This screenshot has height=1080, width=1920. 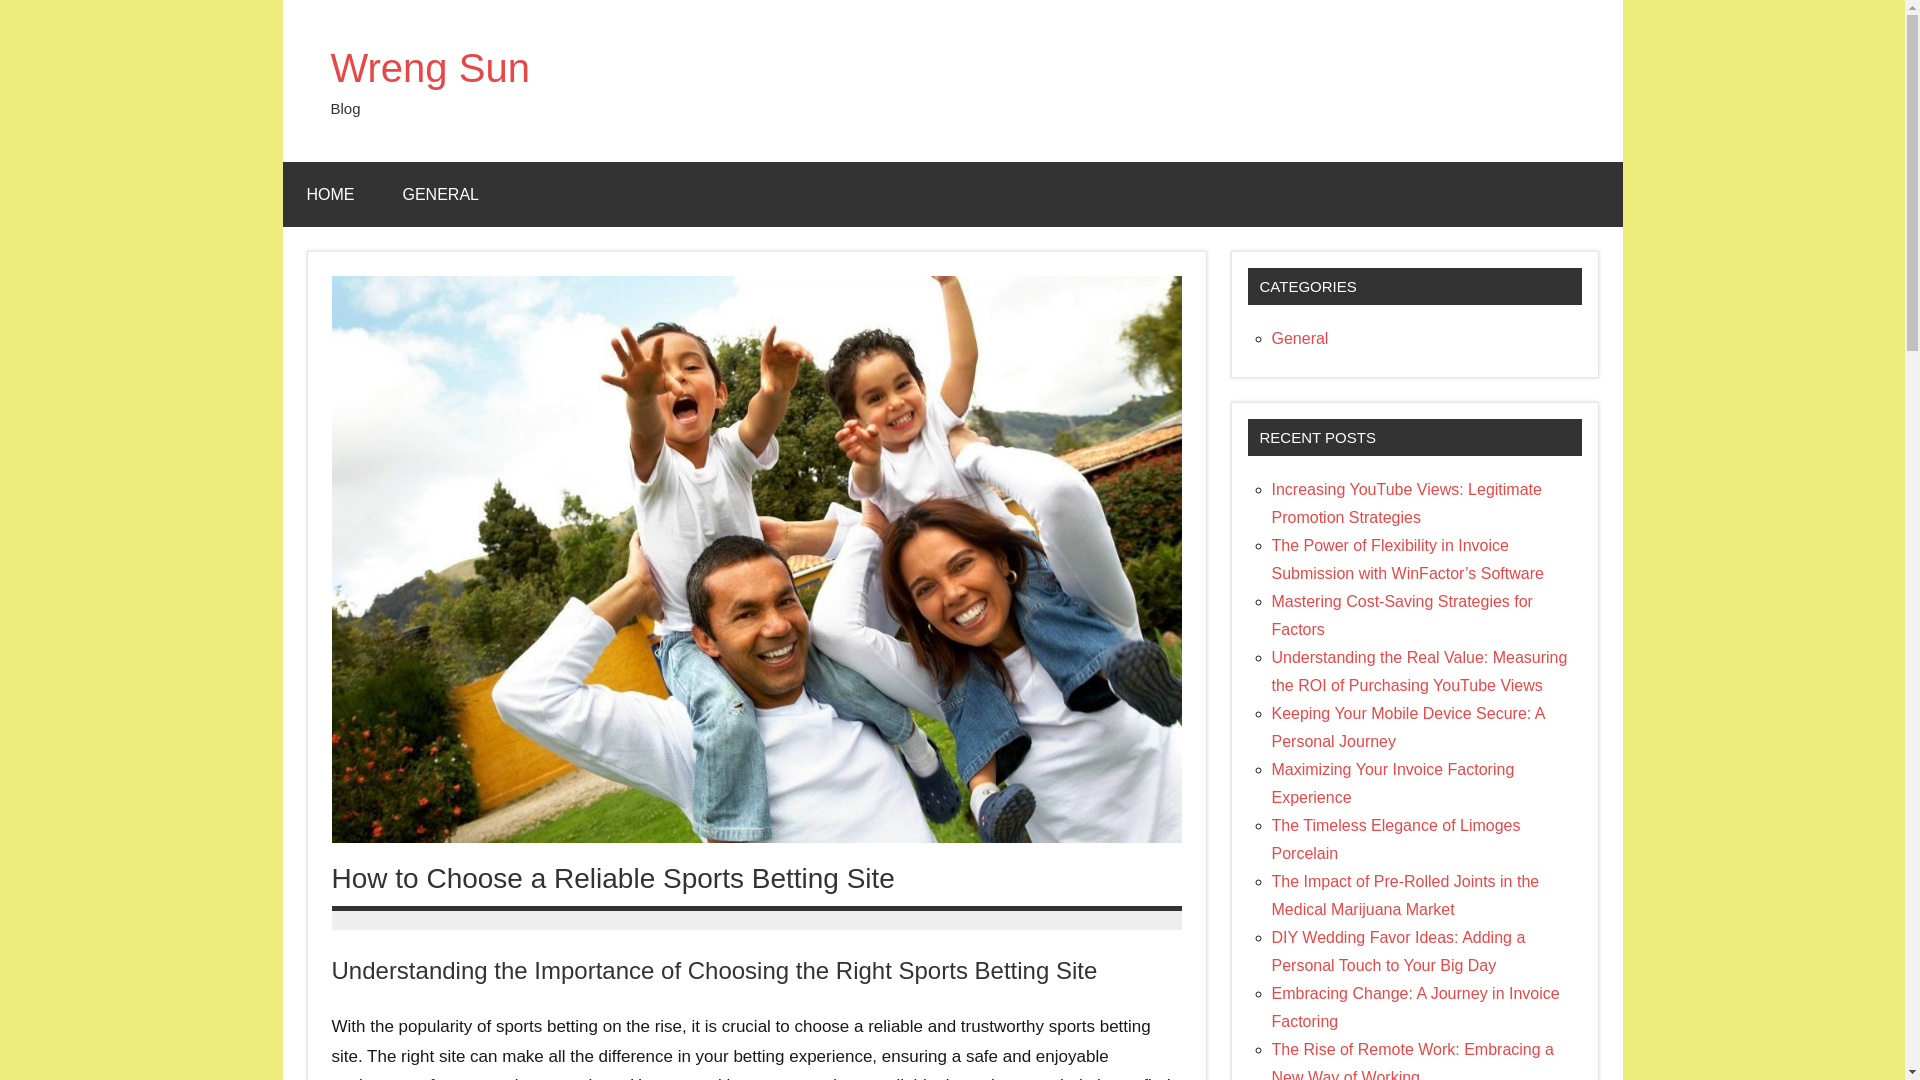 I want to click on Wreng Sun, so click(x=430, y=68).